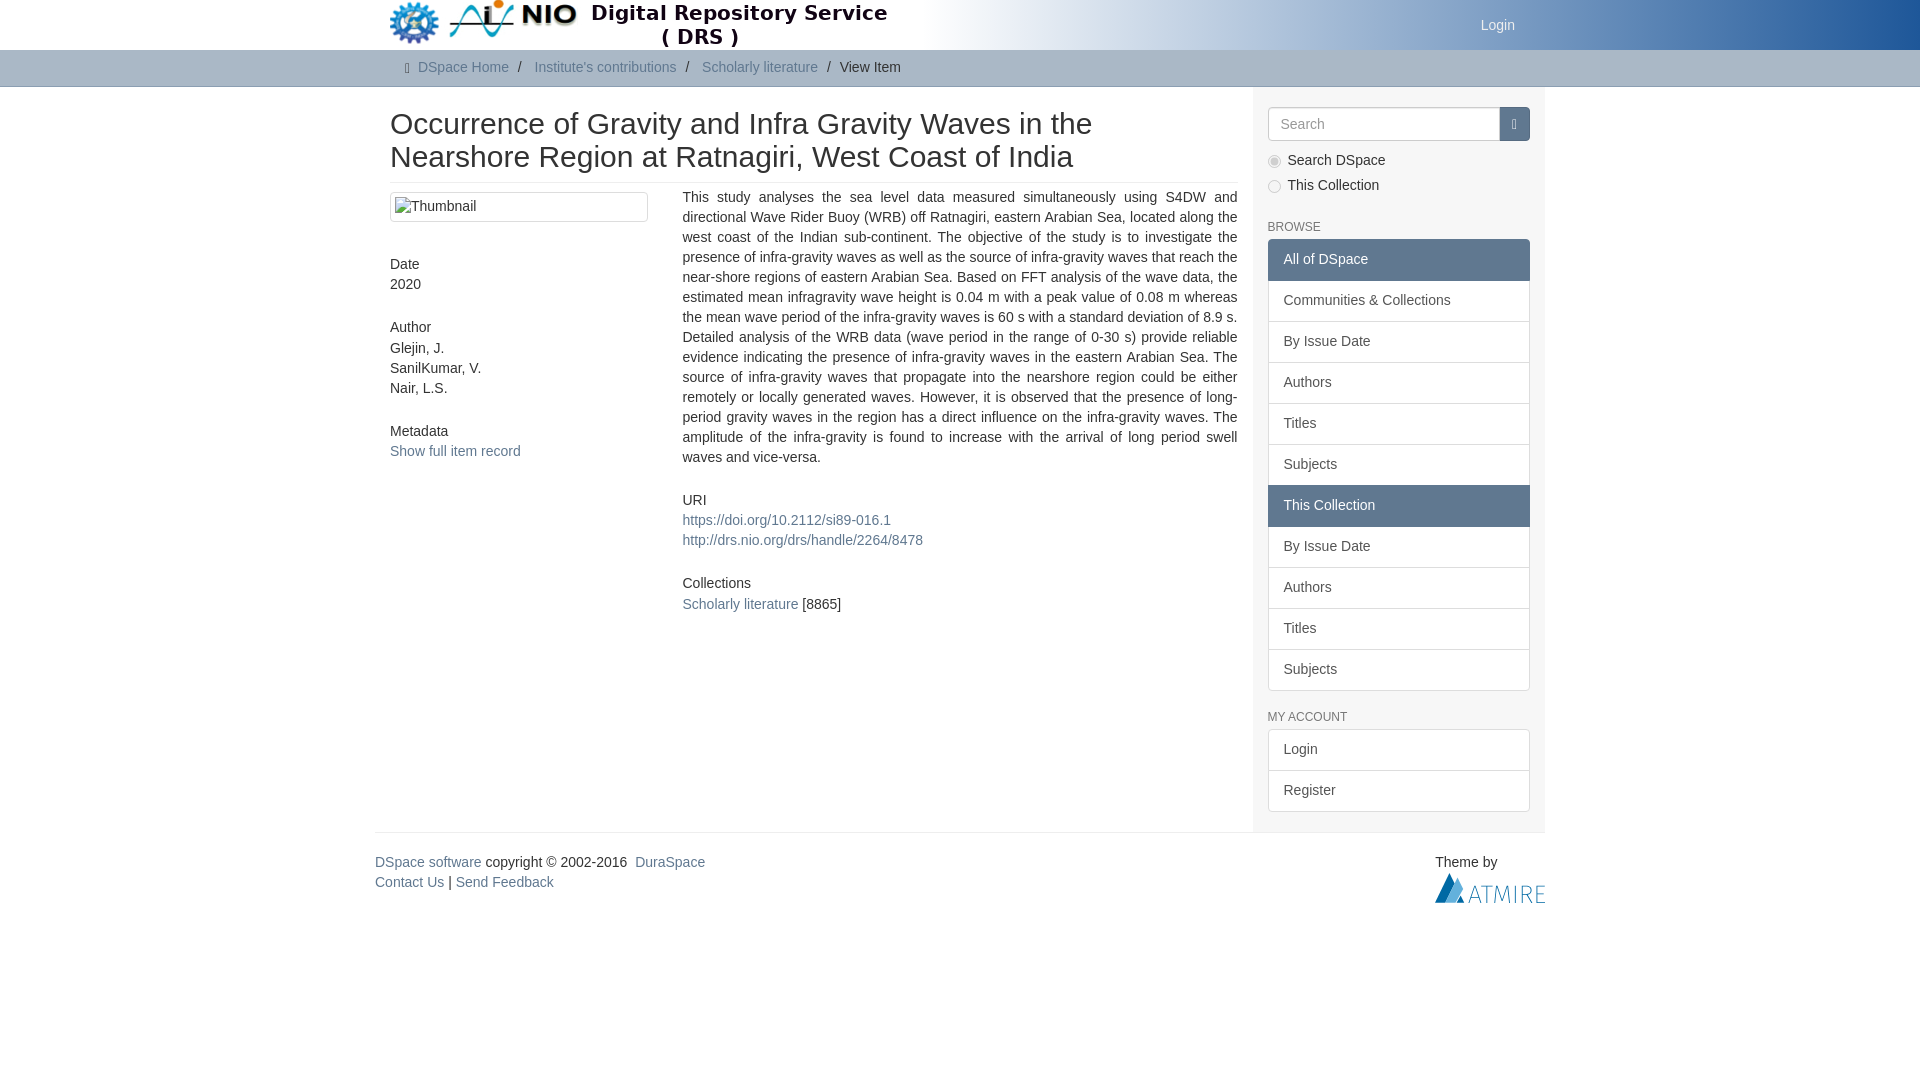 The height and width of the screenshot is (1080, 1920). I want to click on Go, so click(1514, 124).